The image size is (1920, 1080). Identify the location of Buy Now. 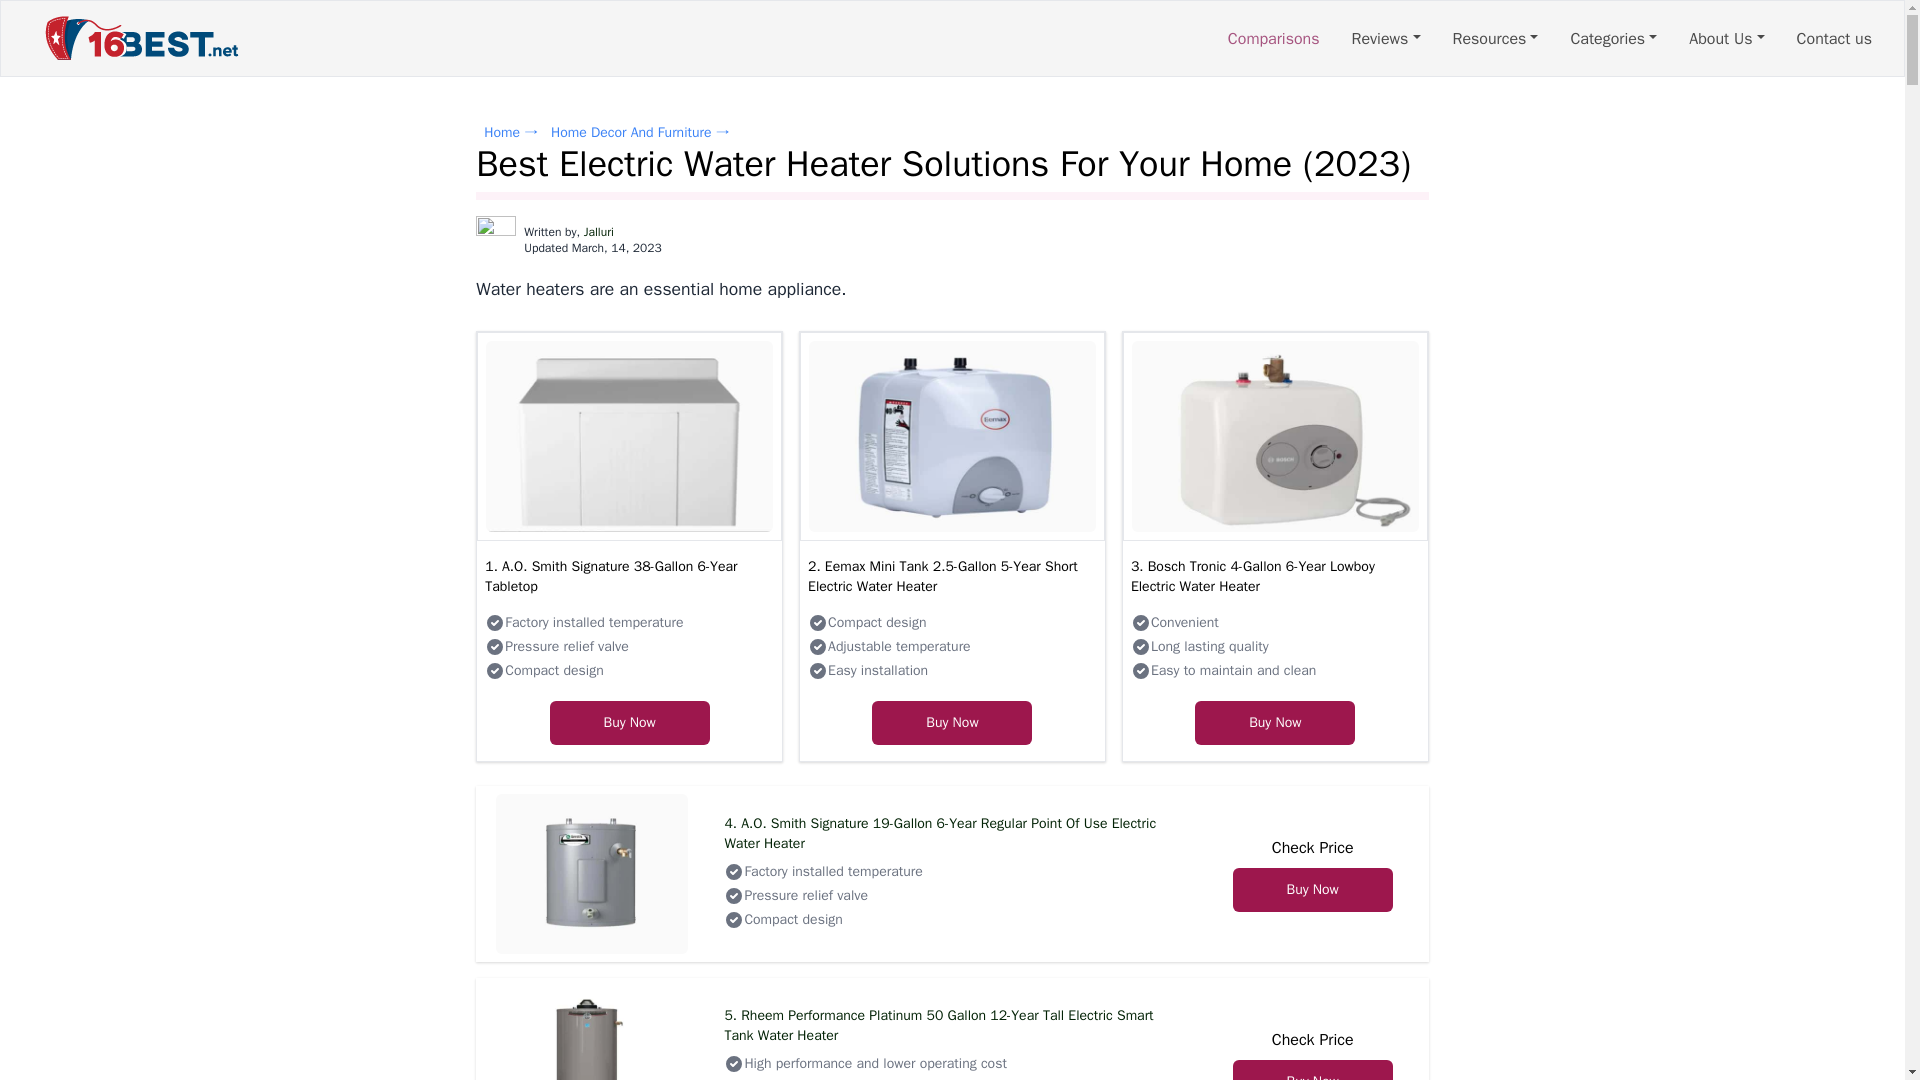
(630, 722).